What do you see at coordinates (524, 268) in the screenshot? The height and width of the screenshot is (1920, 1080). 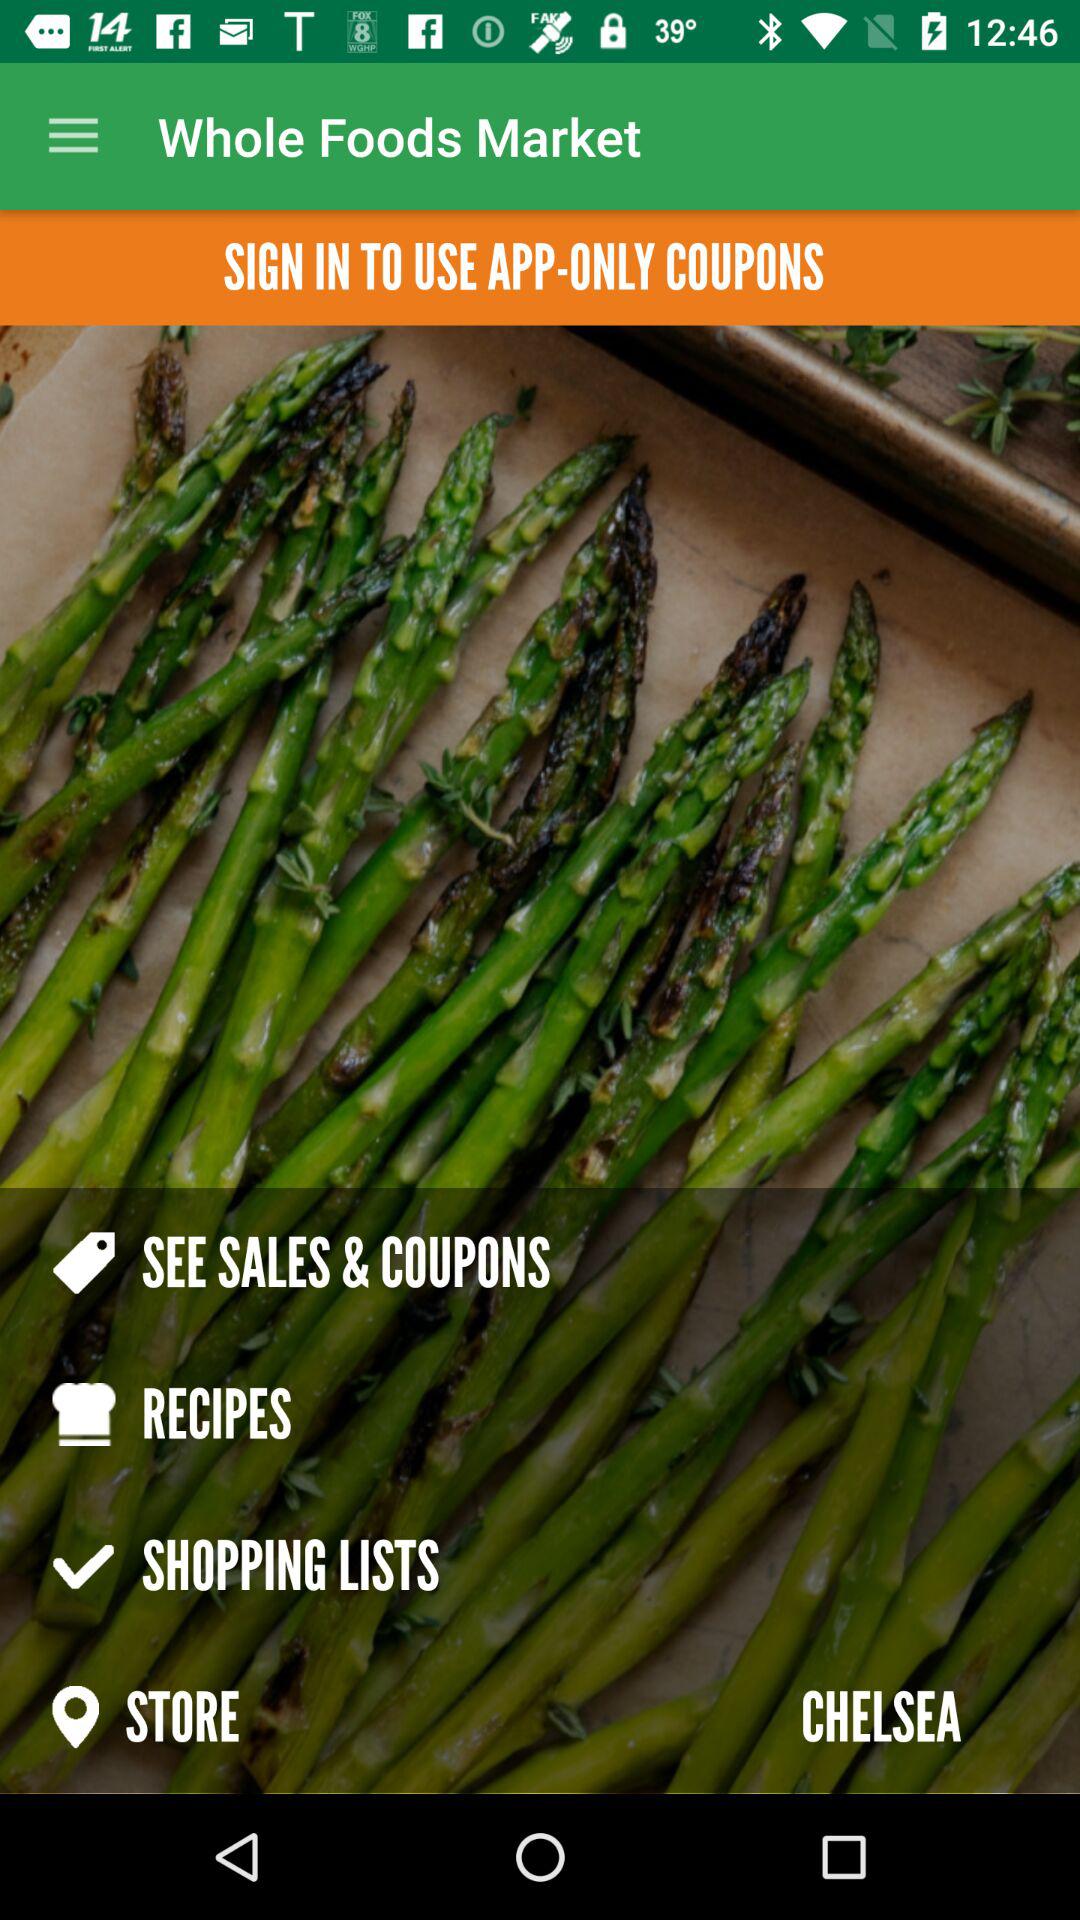 I see `launch the app below whole foods market icon` at bounding box center [524, 268].